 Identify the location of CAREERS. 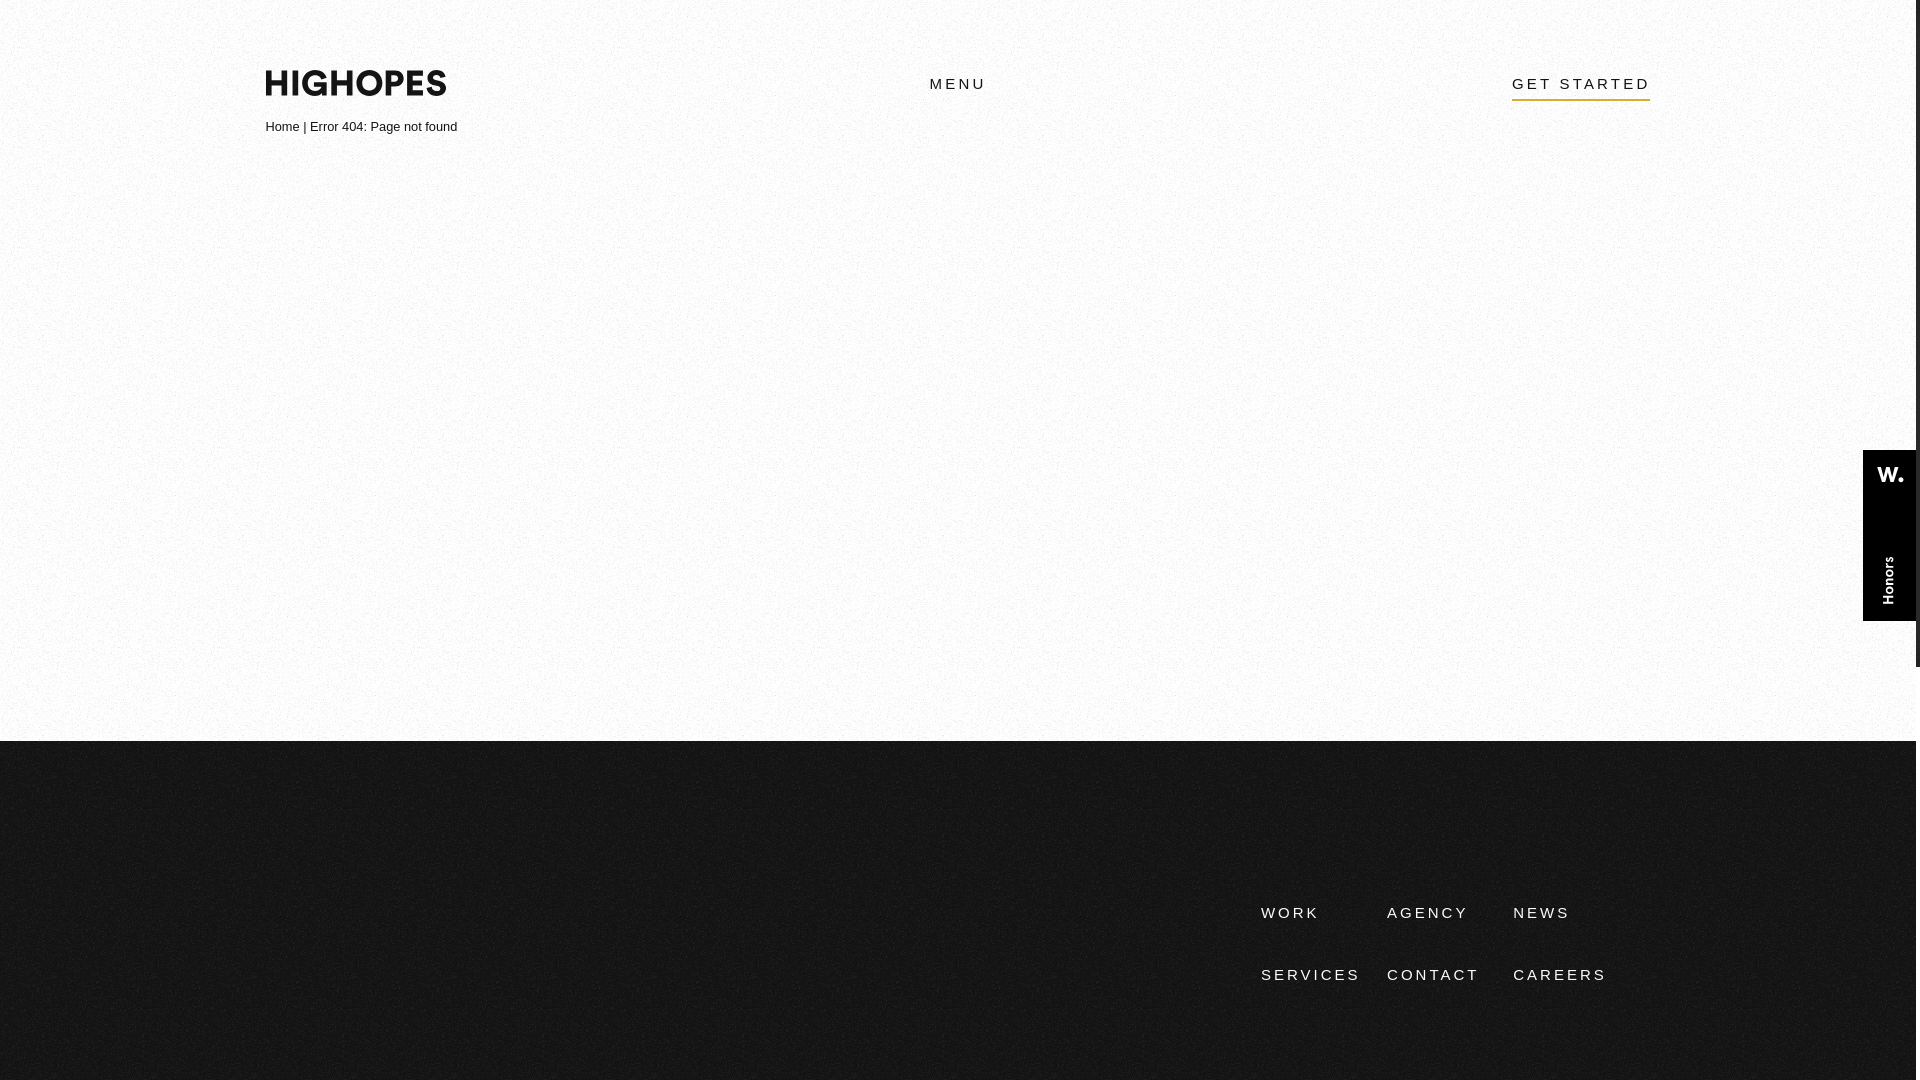
(1560, 974).